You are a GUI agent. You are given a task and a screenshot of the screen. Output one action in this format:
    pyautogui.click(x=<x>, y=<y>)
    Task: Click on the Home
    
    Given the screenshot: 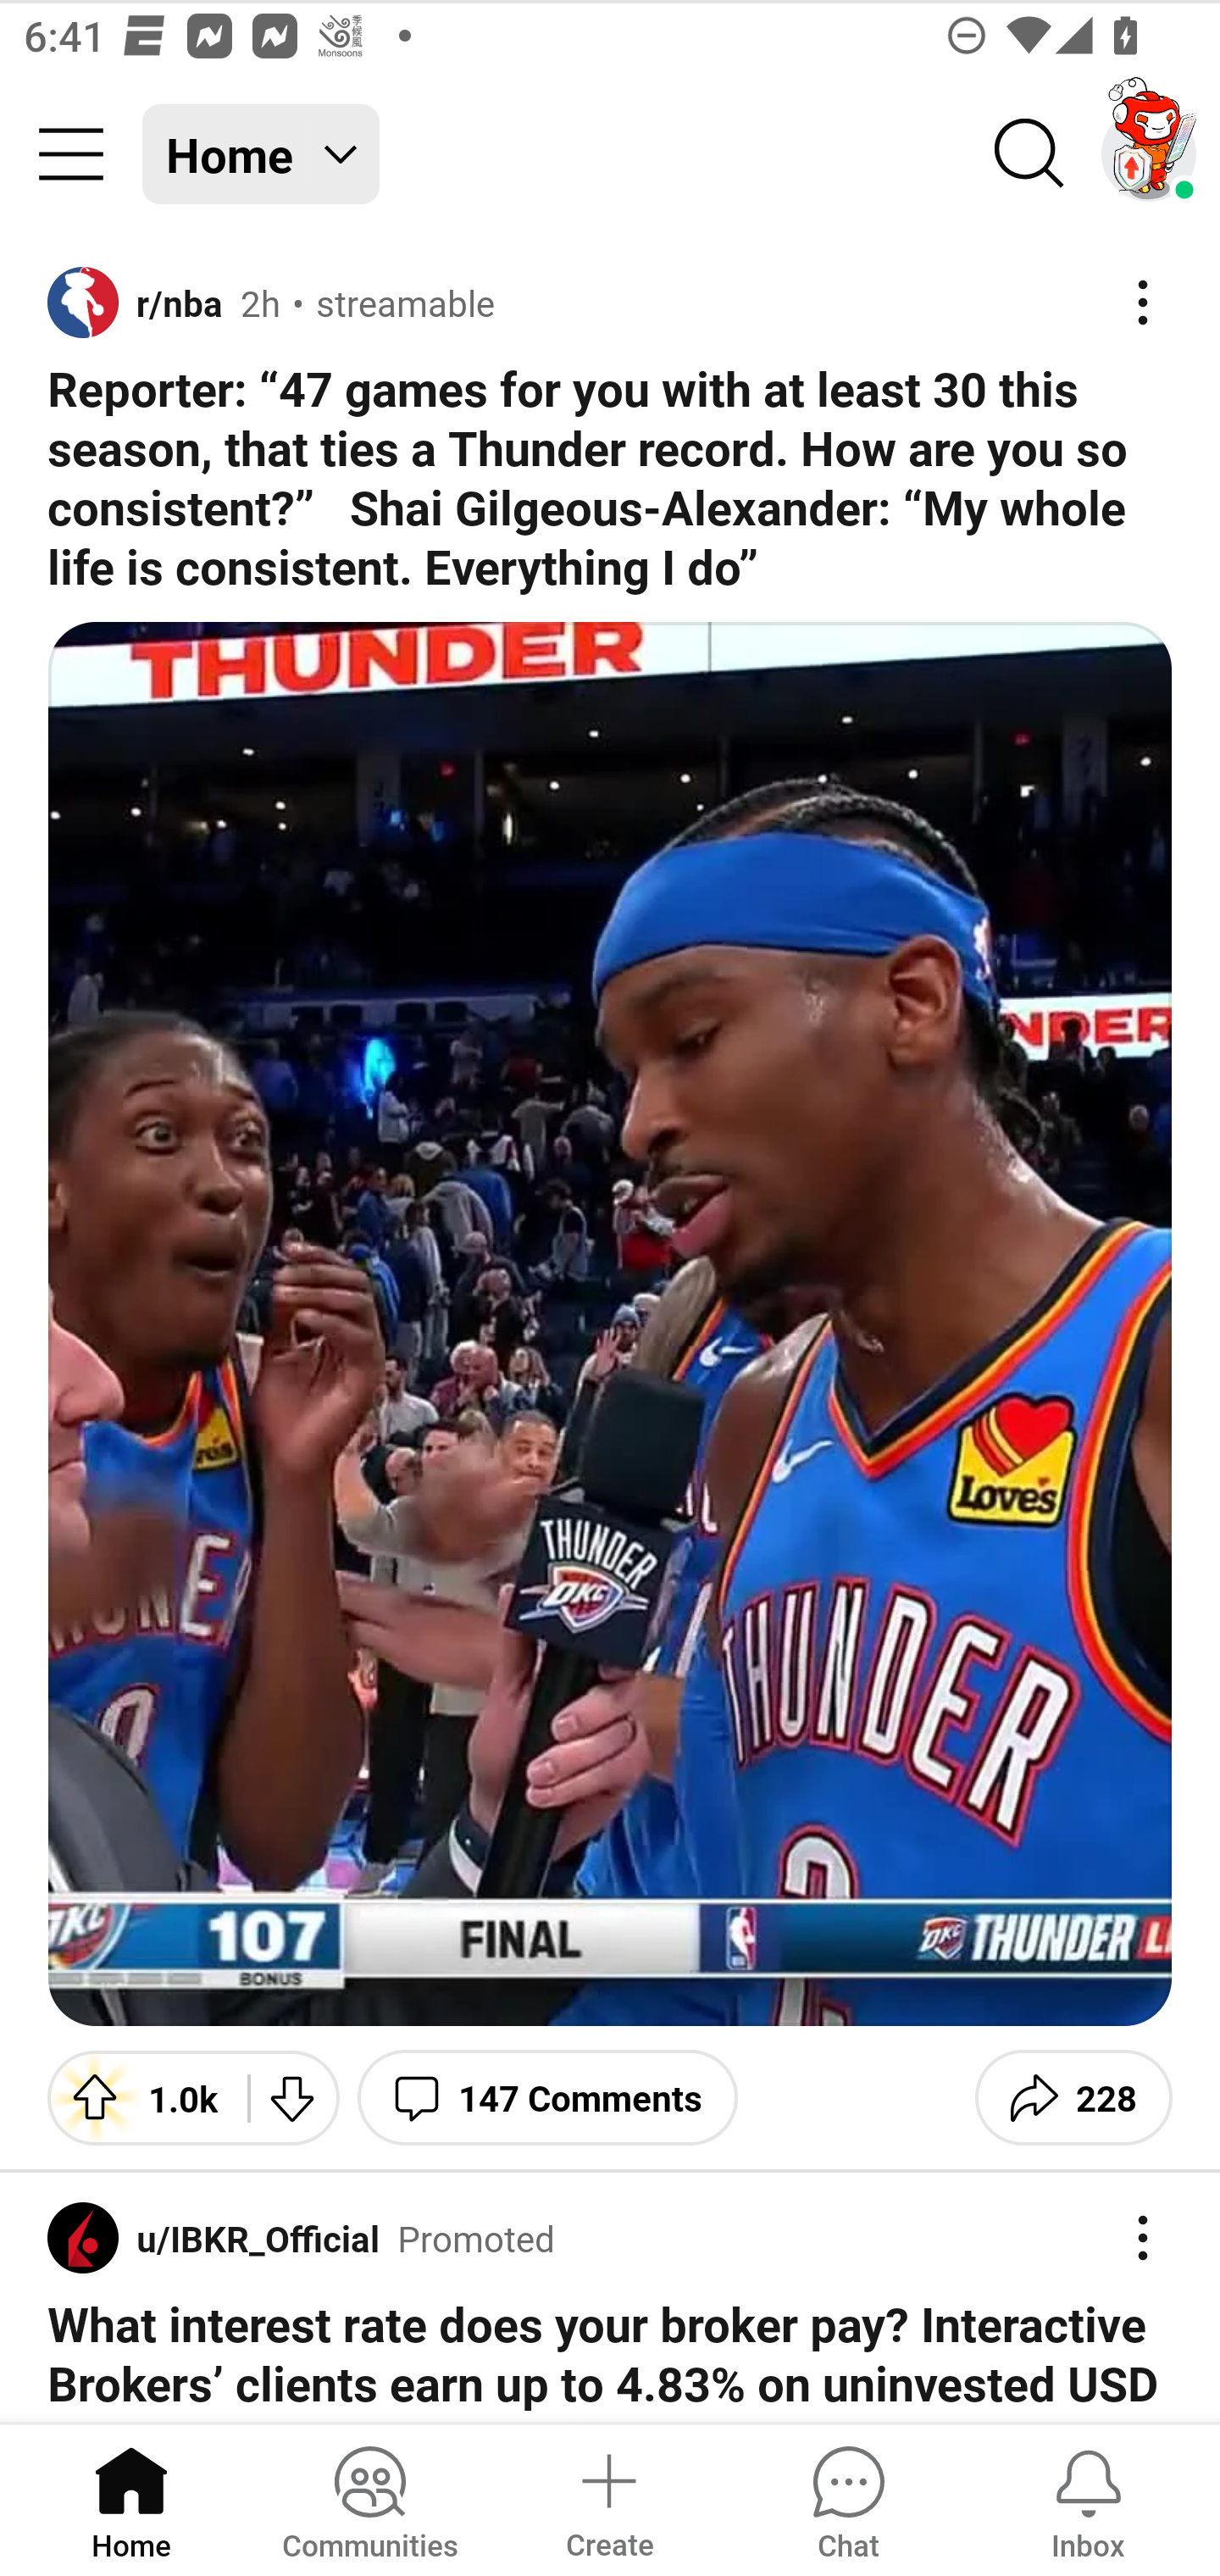 What is the action you would take?
    pyautogui.click(x=131, y=2498)
    